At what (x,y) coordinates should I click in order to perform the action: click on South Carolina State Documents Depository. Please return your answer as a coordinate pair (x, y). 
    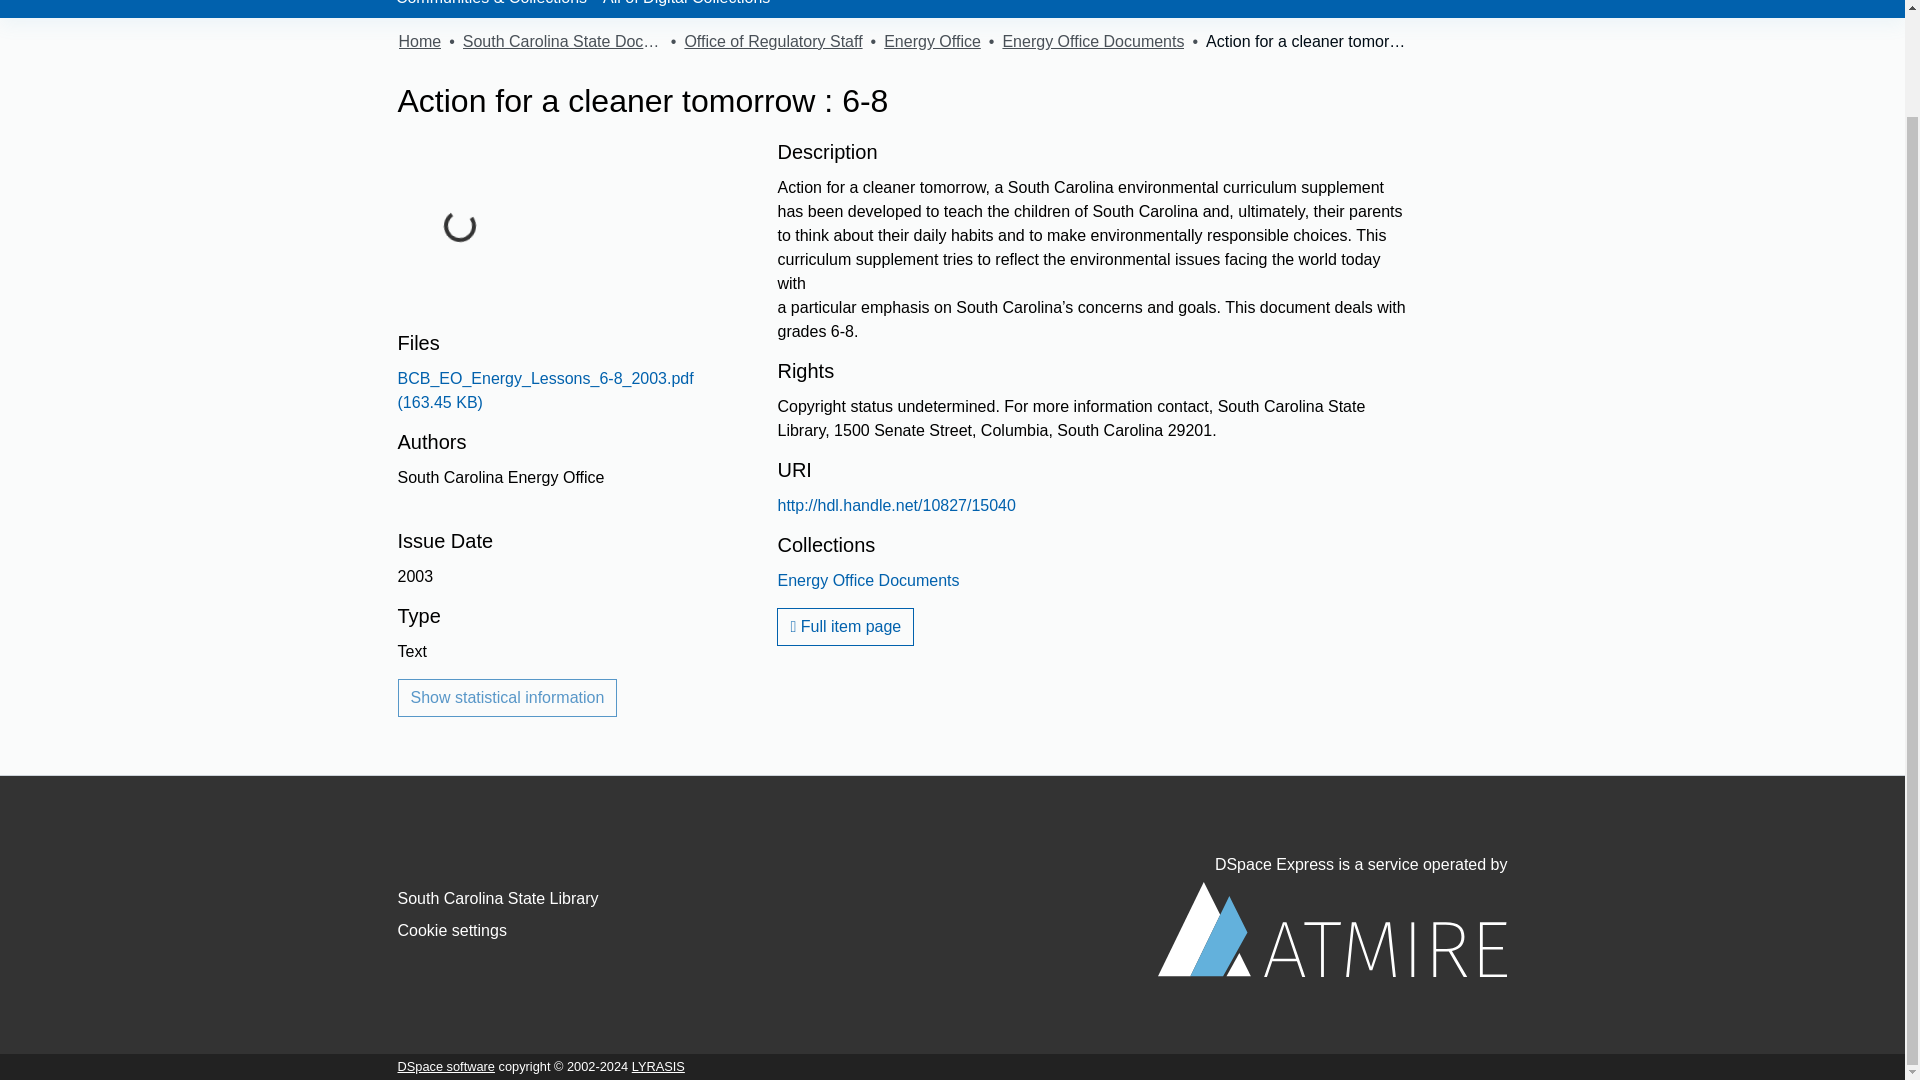
    Looking at the image, I should click on (562, 42).